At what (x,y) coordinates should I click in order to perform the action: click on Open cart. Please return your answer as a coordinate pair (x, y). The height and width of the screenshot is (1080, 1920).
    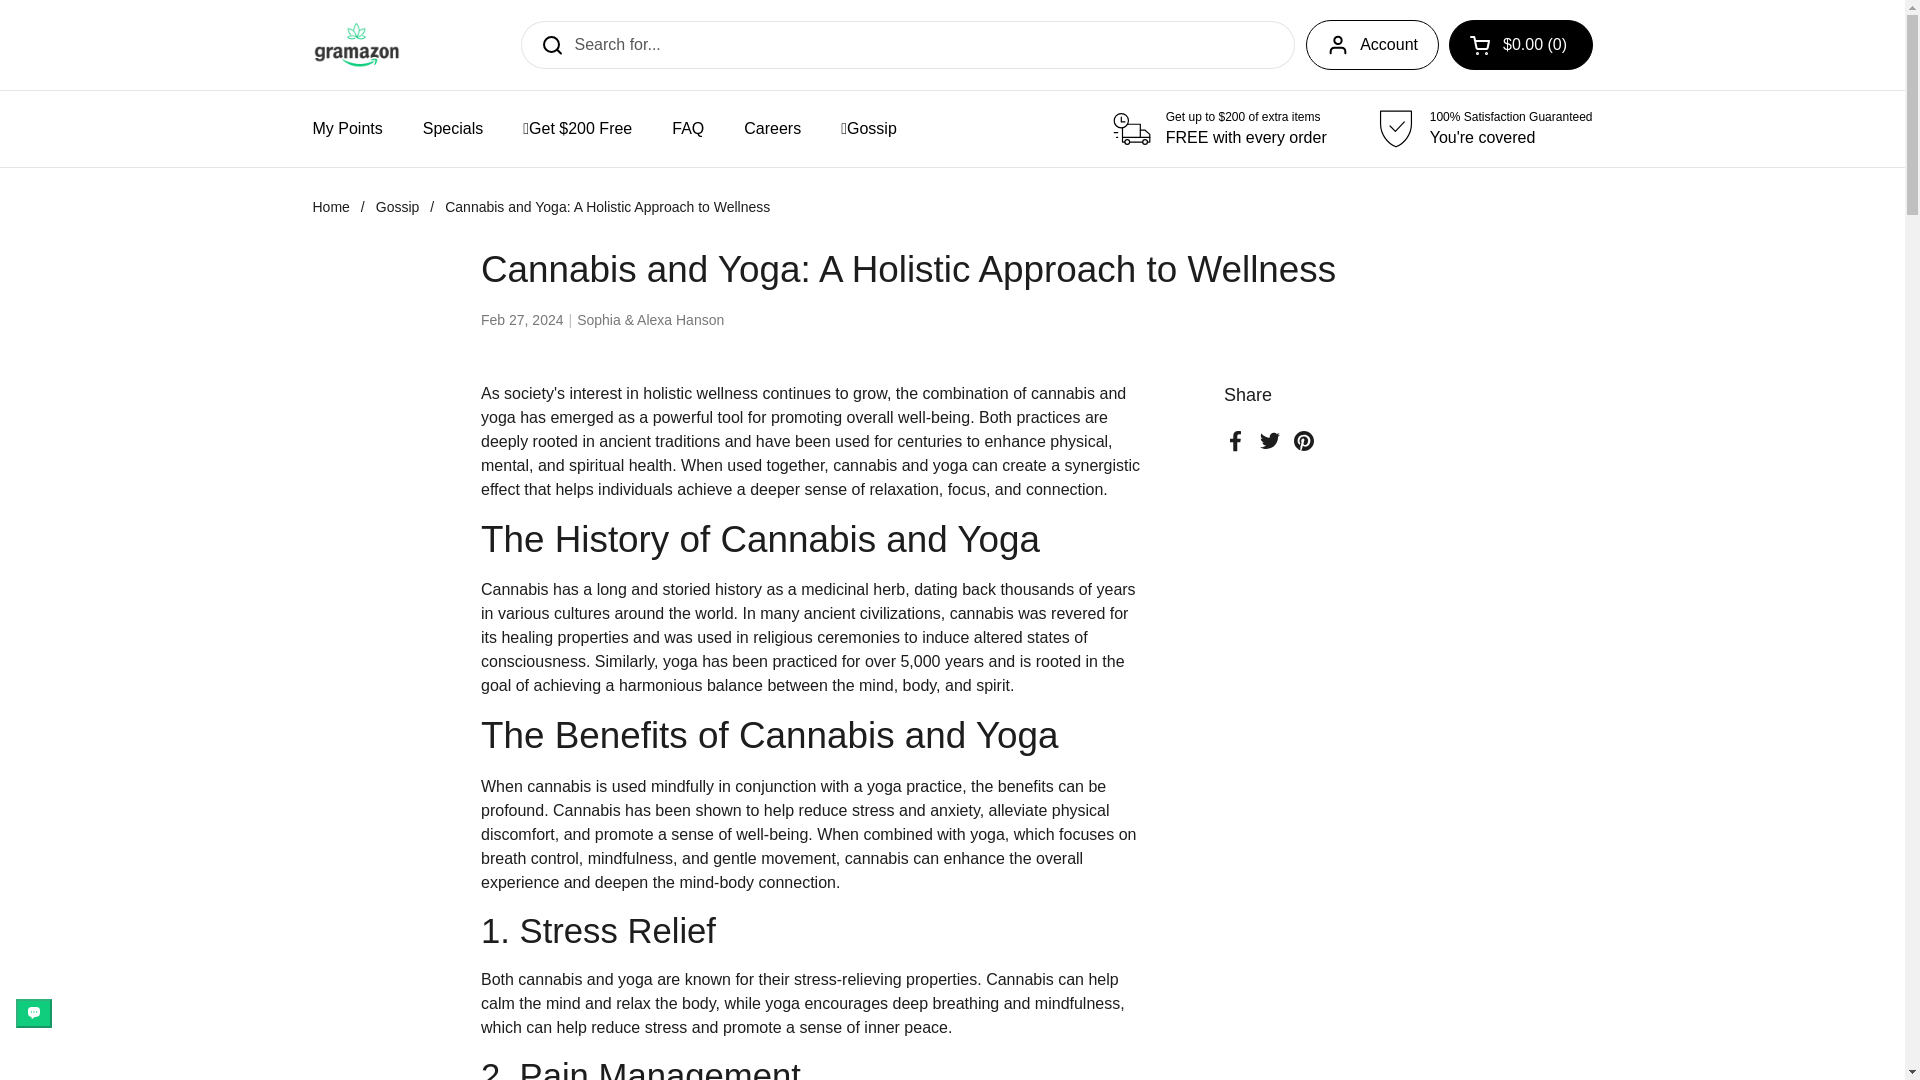
    Looking at the image, I should click on (1521, 45).